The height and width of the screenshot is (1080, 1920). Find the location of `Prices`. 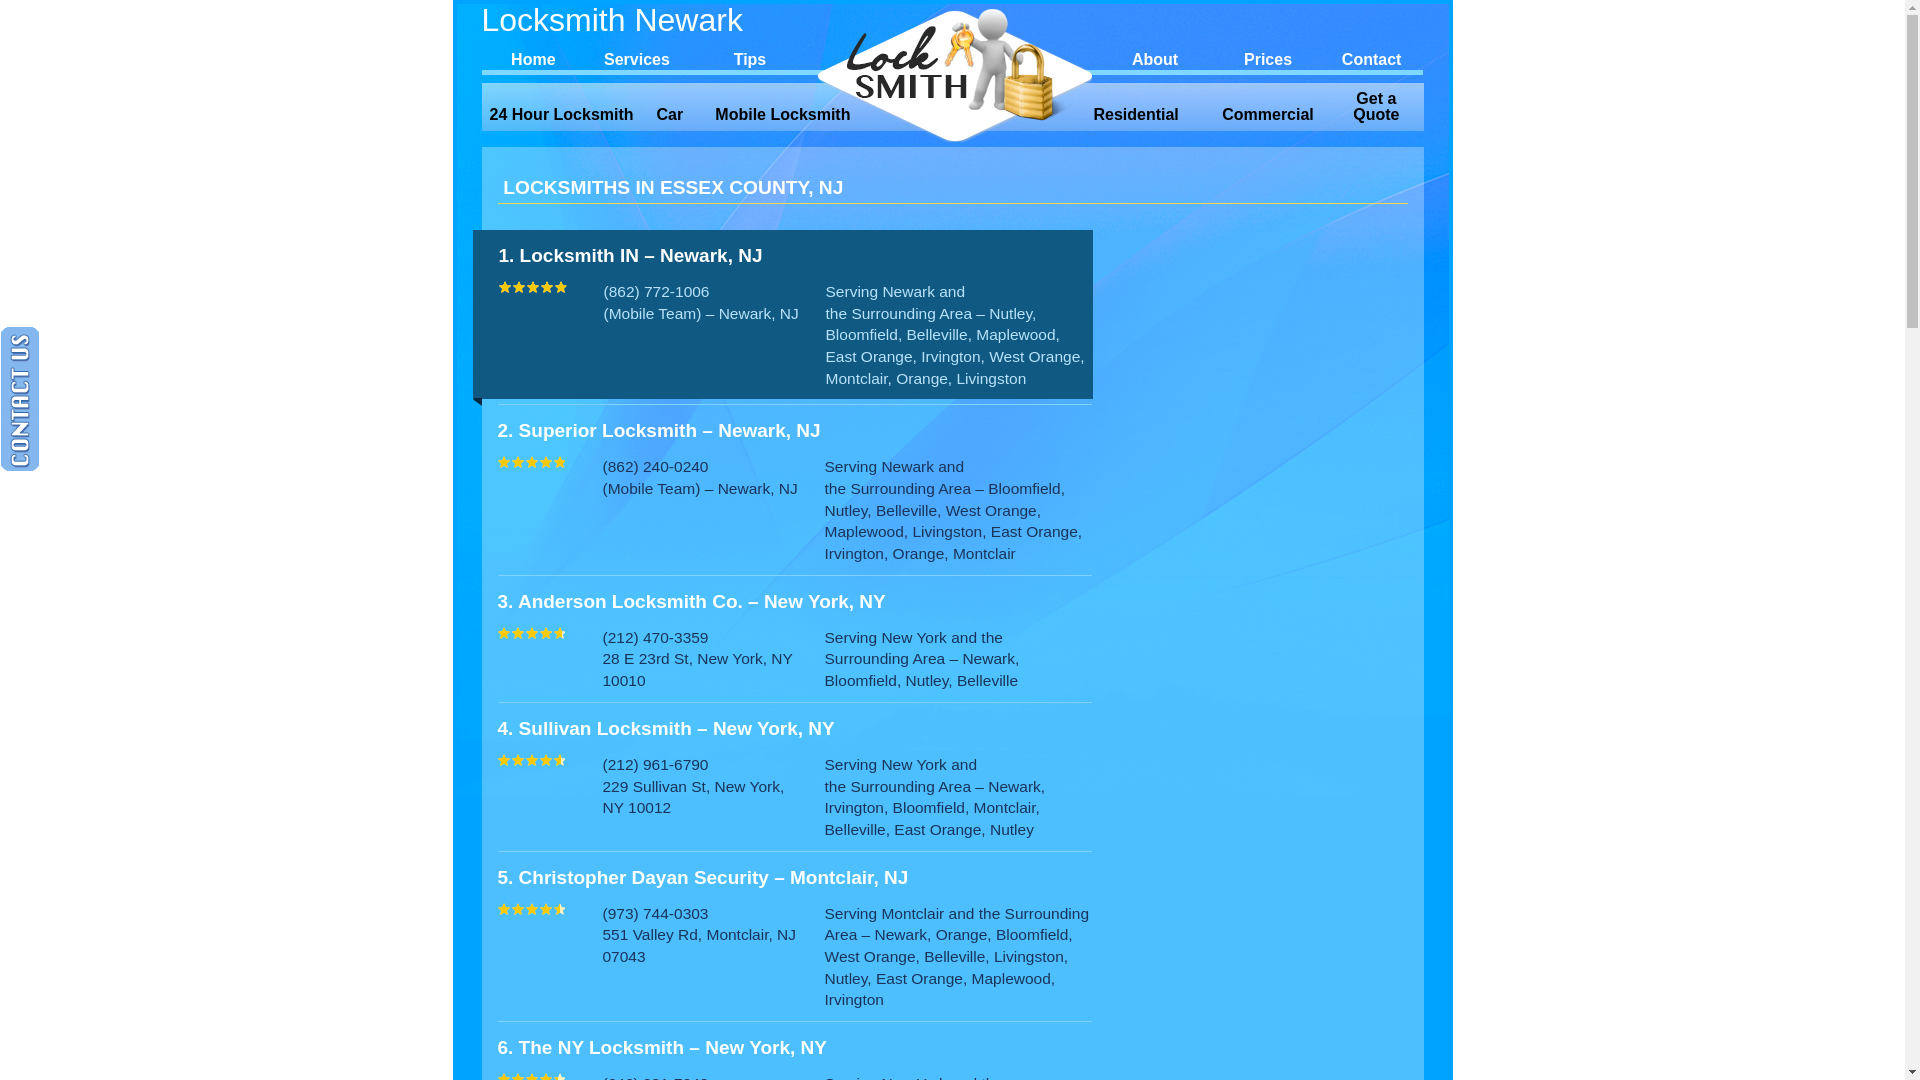

Prices is located at coordinates (1268, 57).